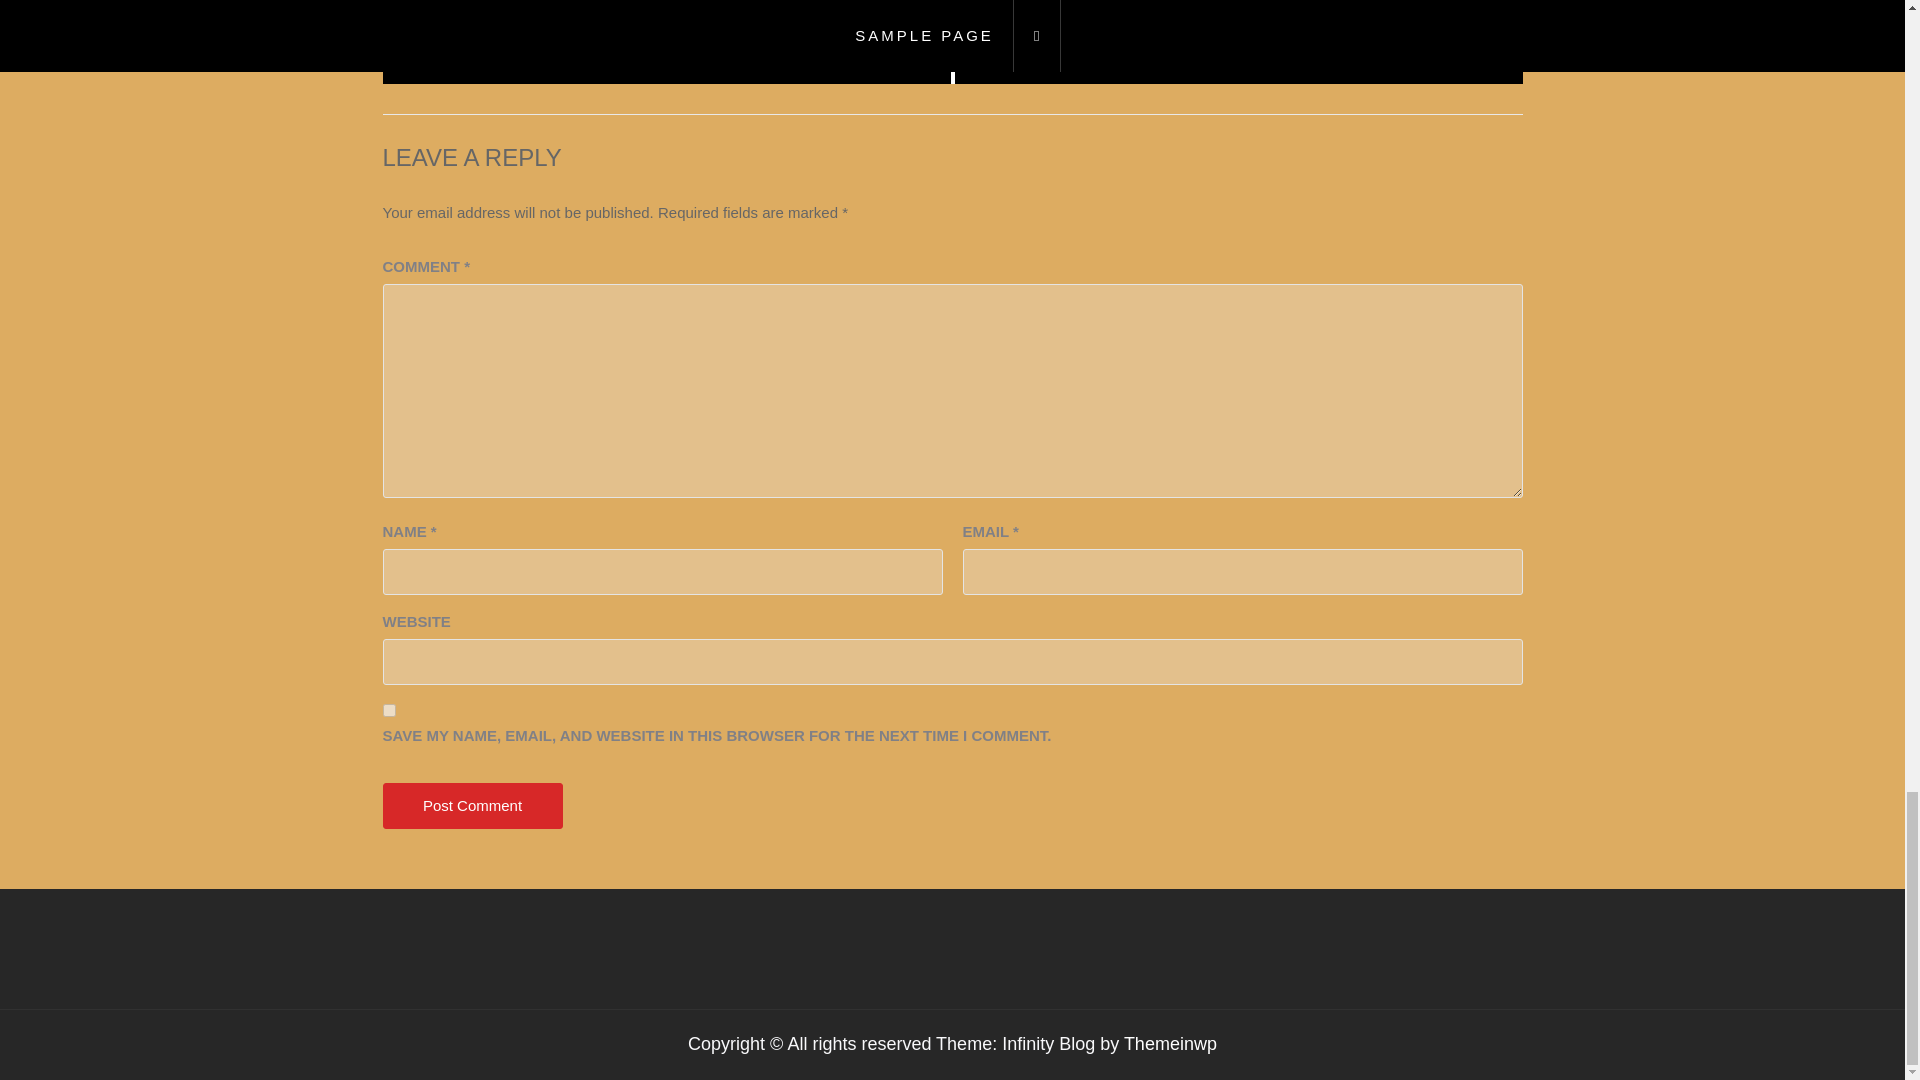 The width and height of the screenshot is (1920, 1080). What do you see at coordinates (472, 806) in the screenshot?
I see `Post Comment` at bounding box center [472, 806].